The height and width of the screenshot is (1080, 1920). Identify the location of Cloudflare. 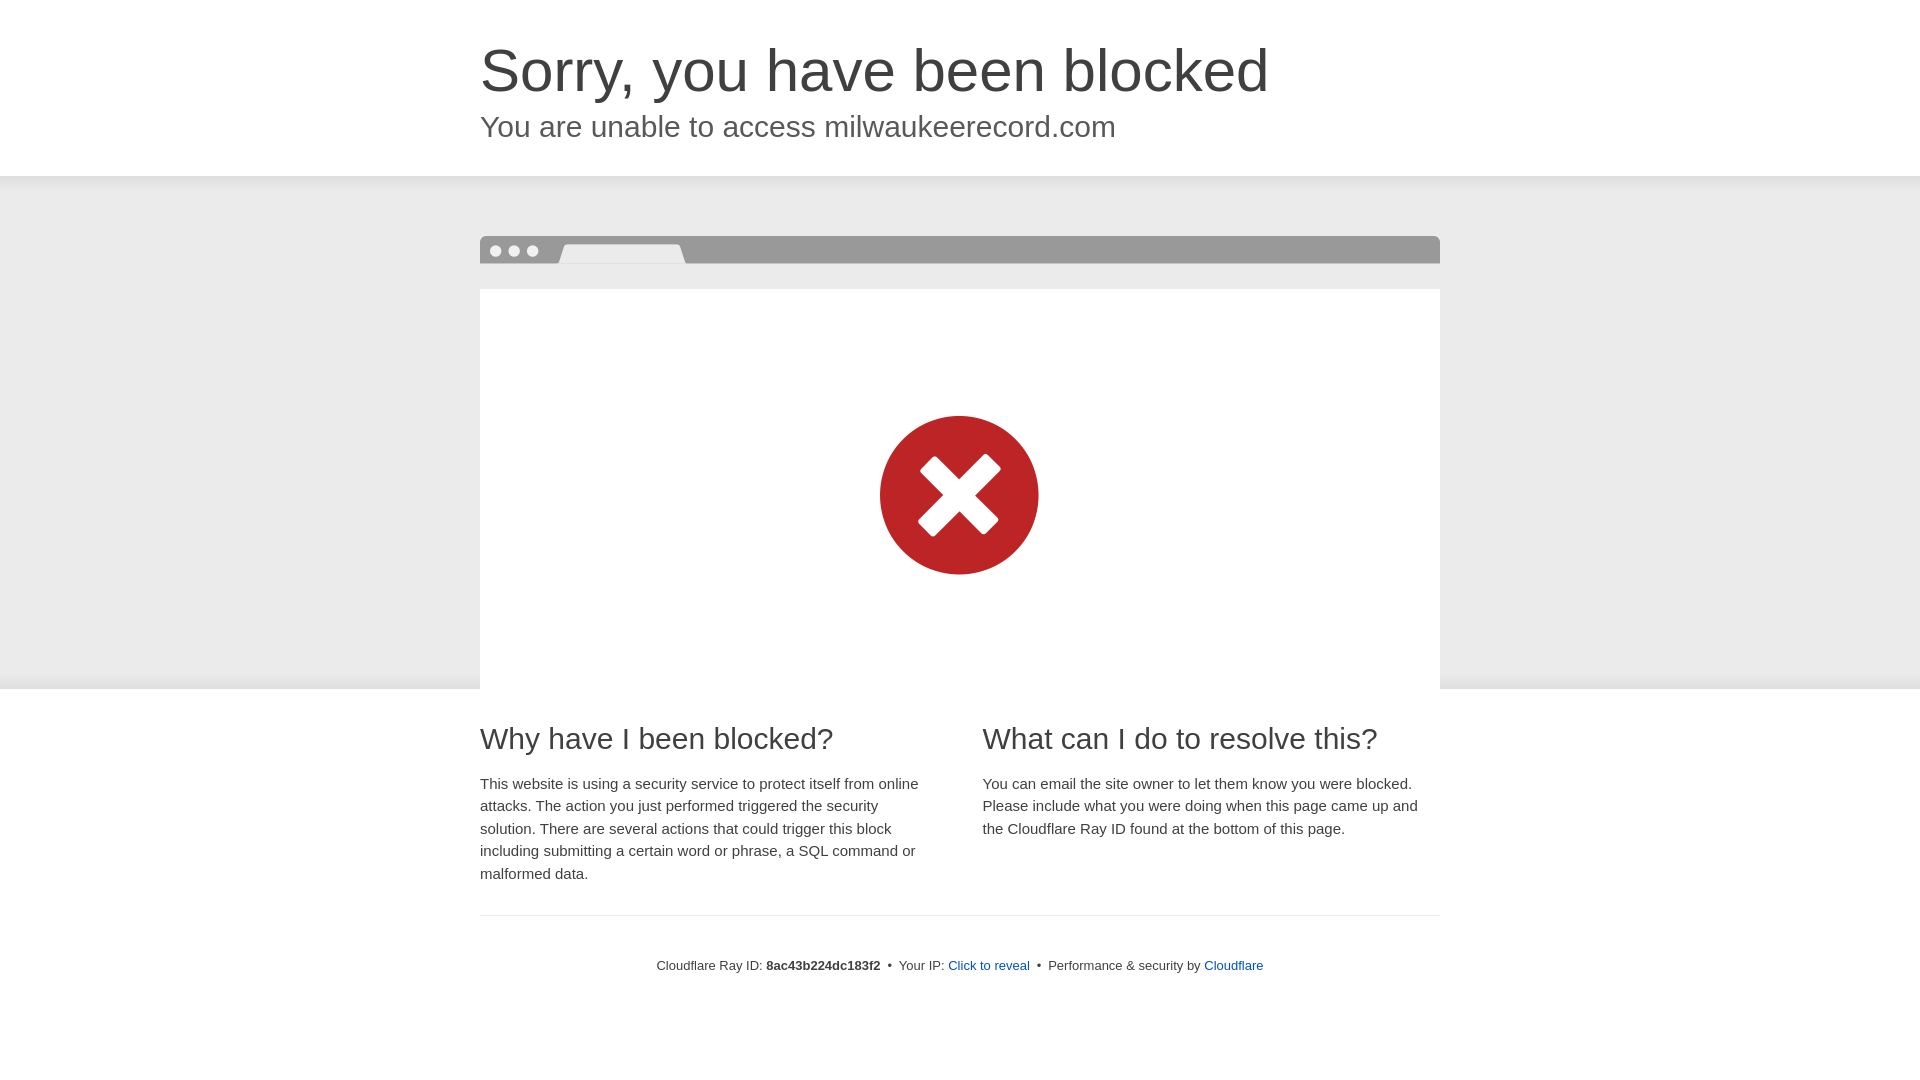
(1233, 965).